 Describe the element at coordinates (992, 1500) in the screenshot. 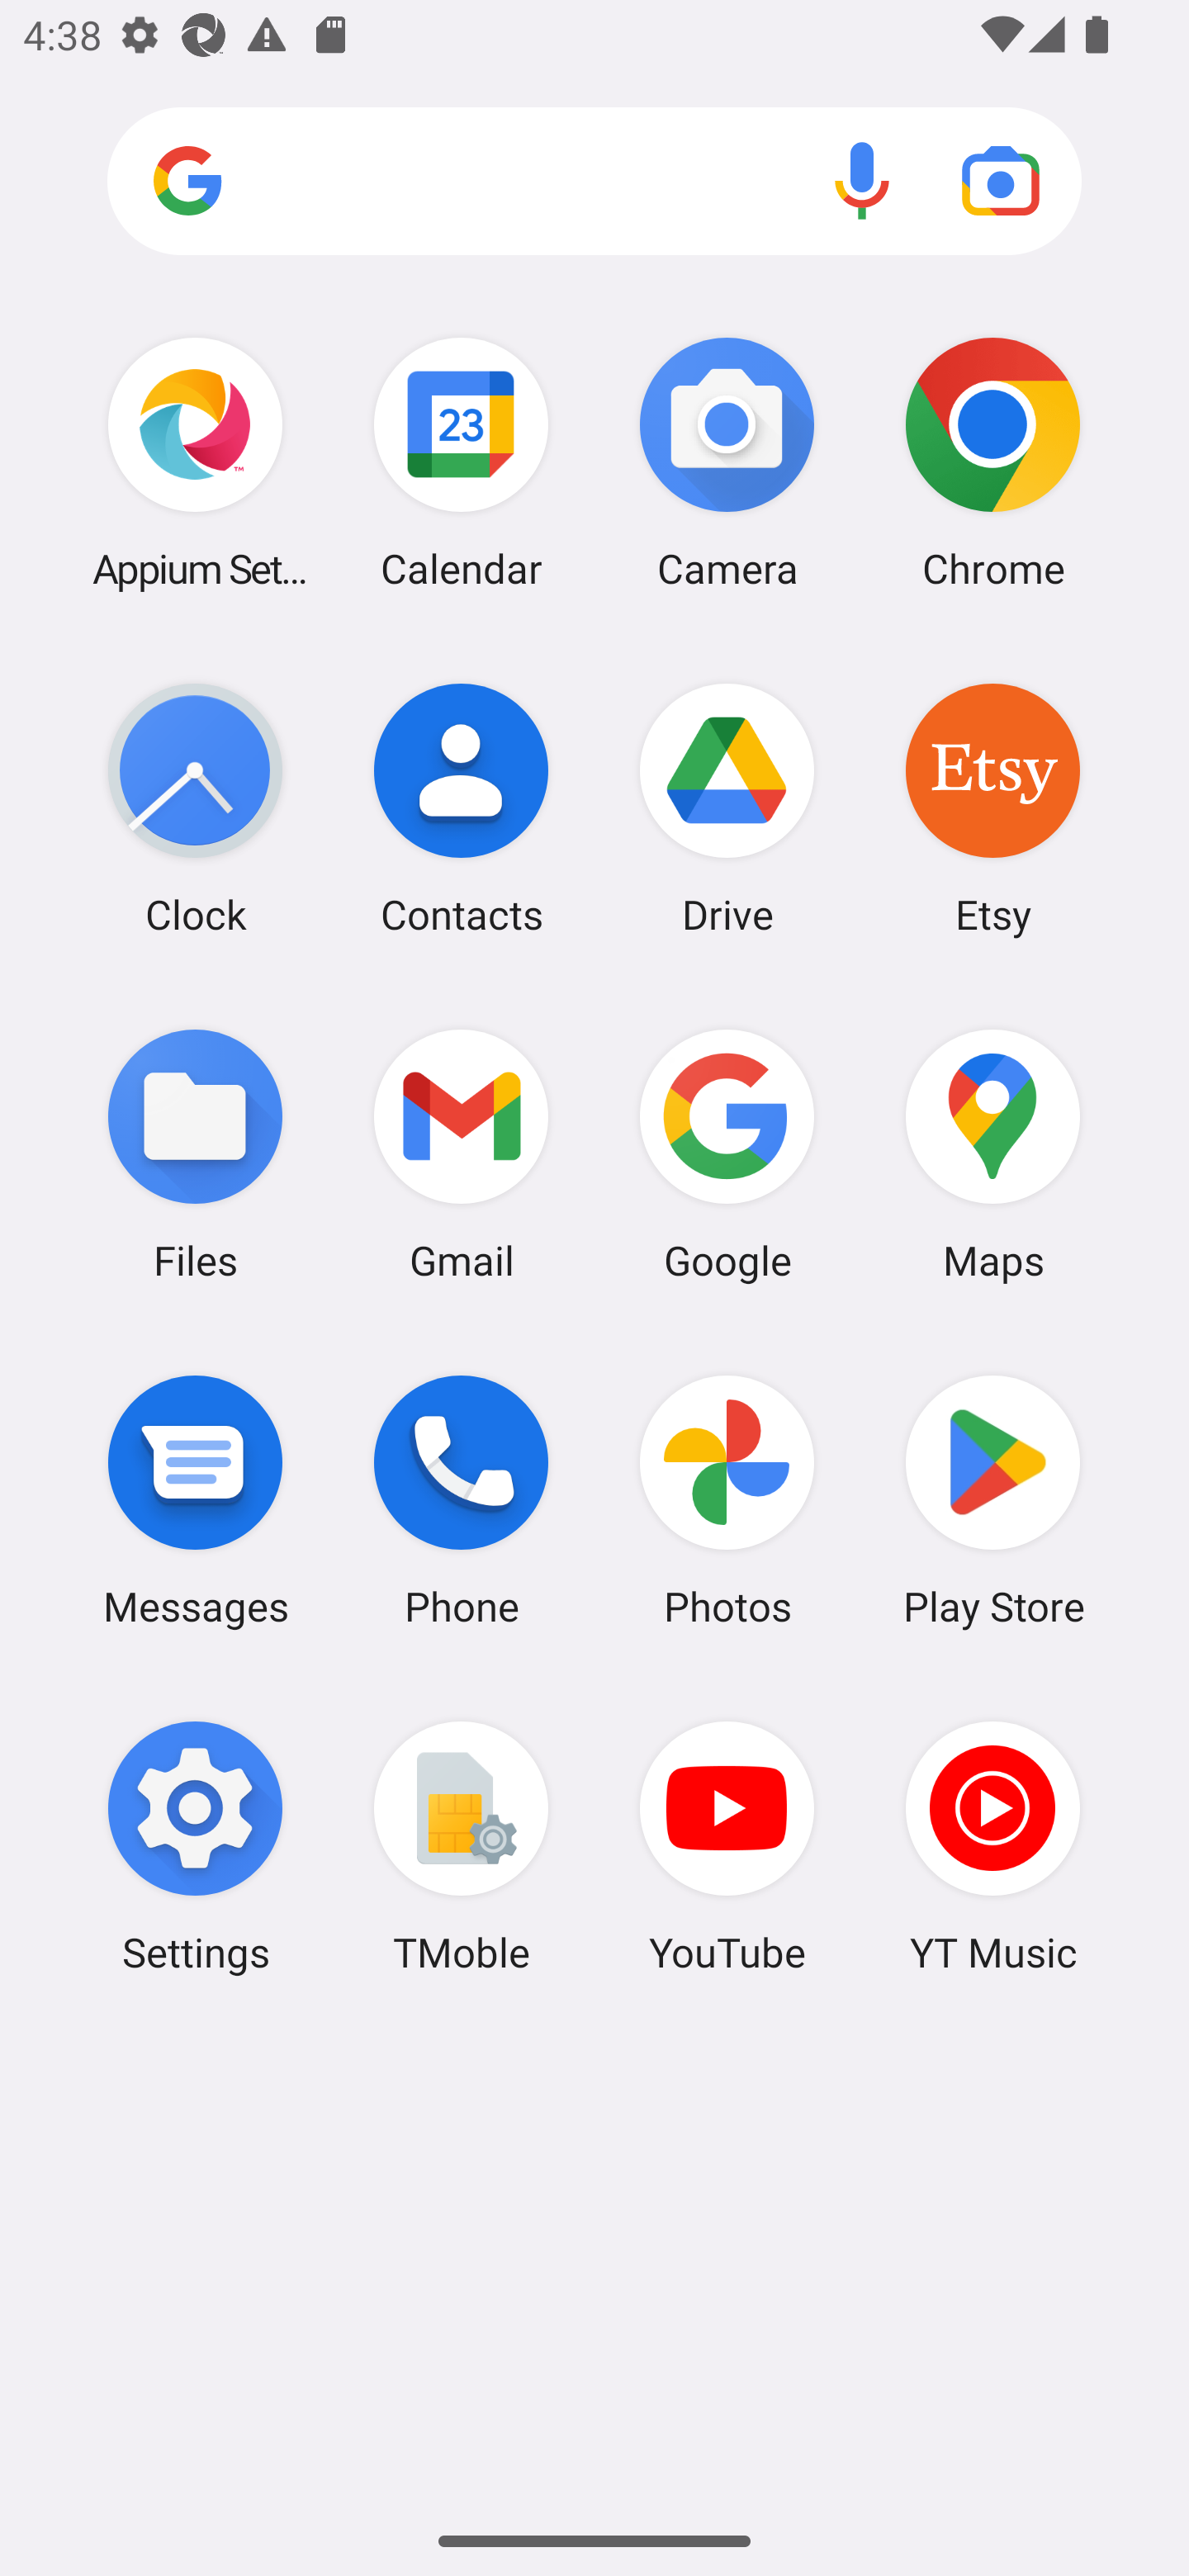

I see `Play Store` at that location.